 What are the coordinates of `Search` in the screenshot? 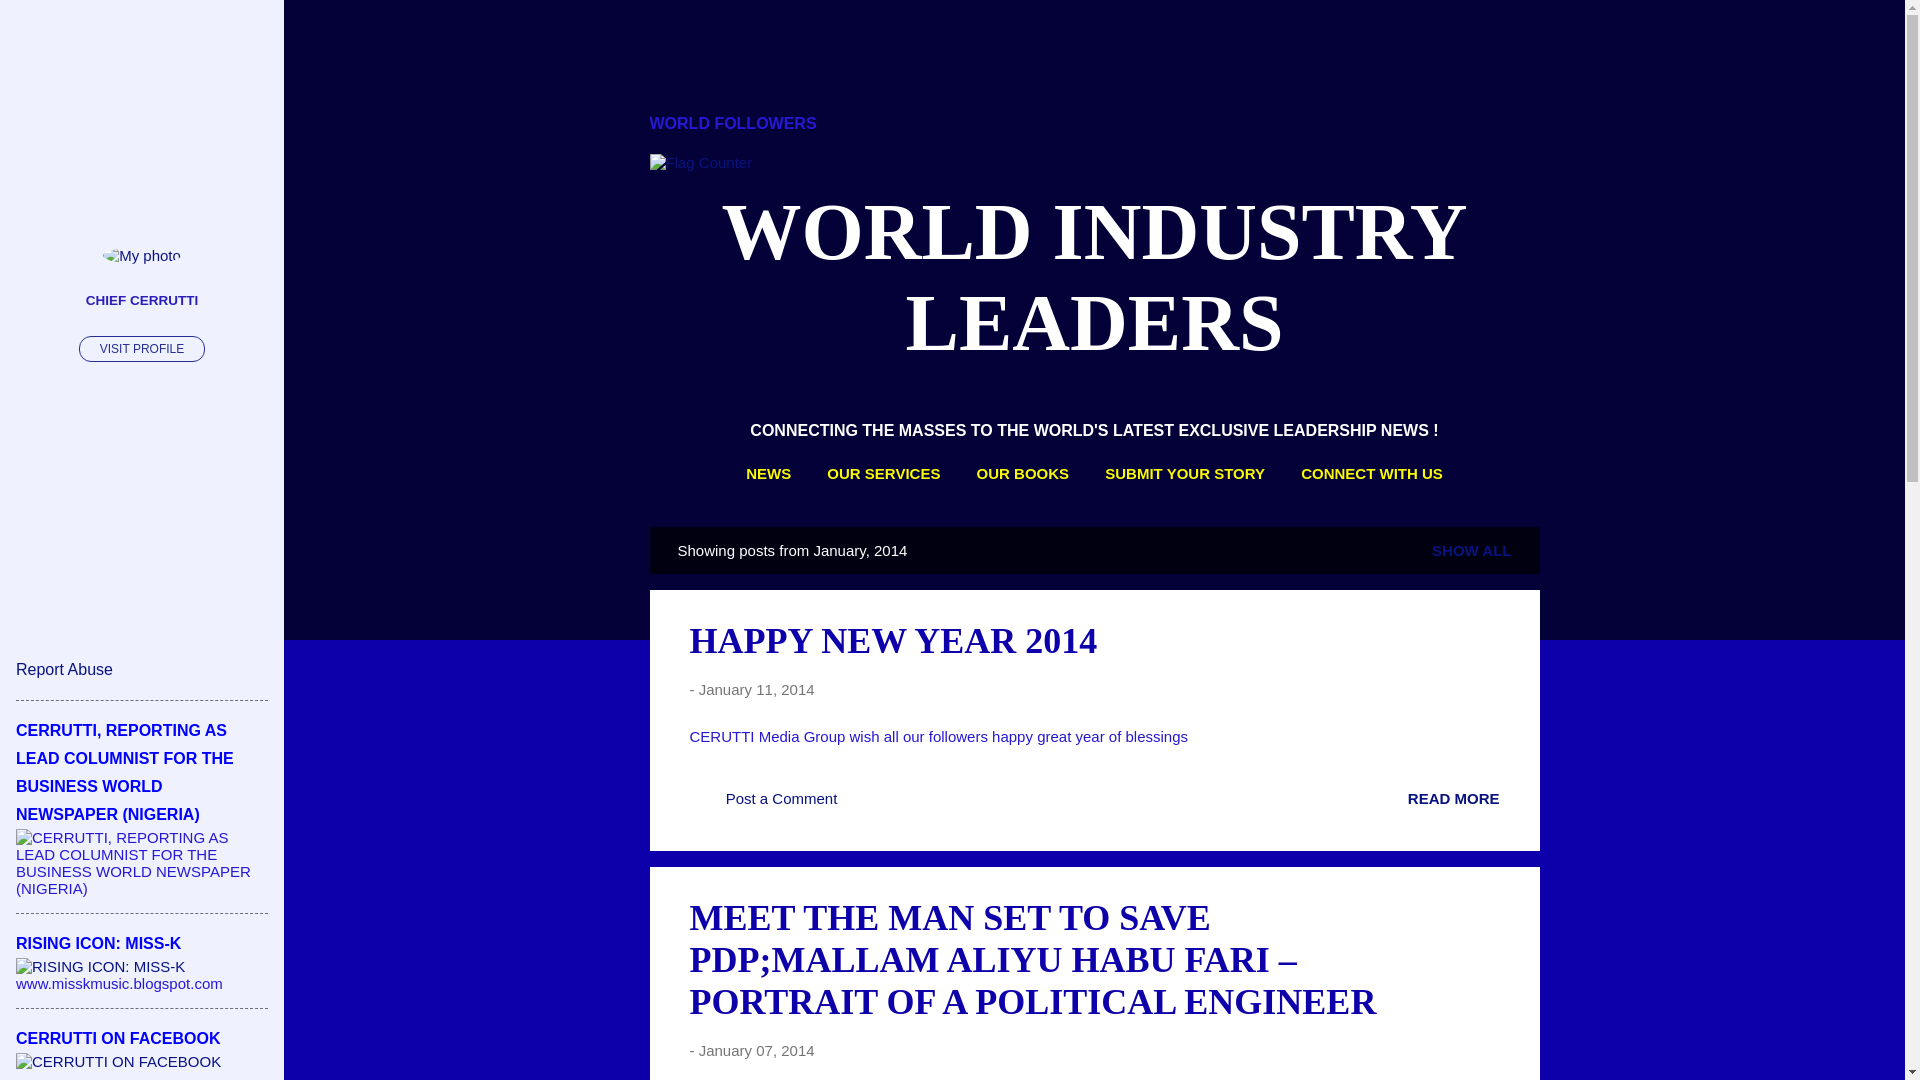 It's located at (39, 24).